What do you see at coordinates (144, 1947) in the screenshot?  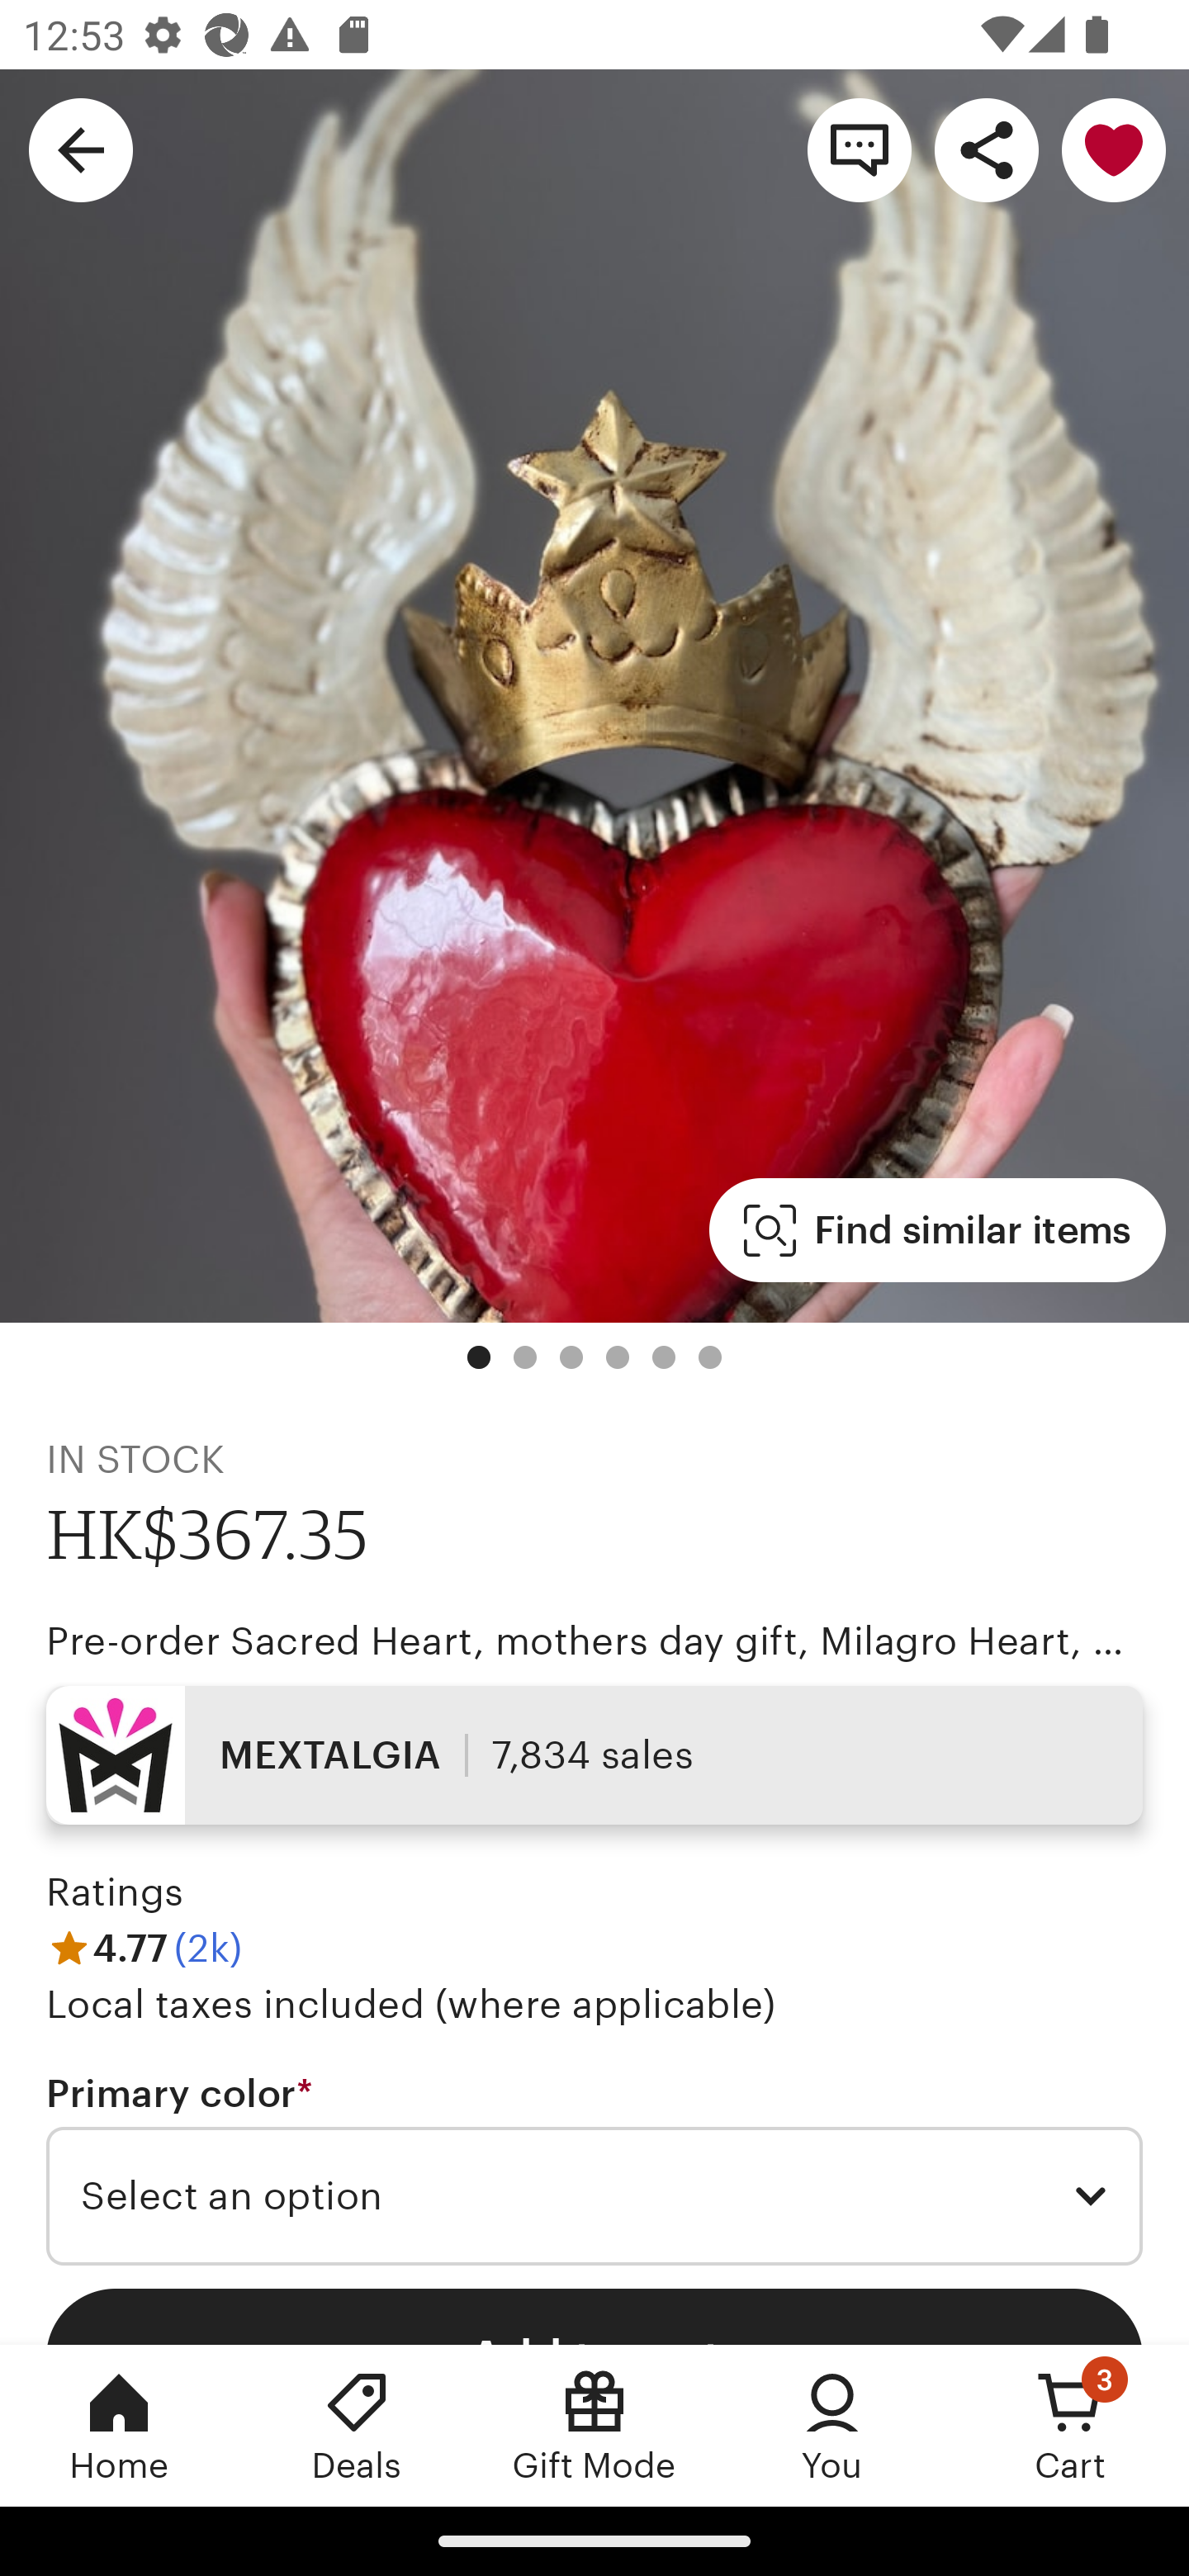 I see `4.77 (2k)` at bounding box center [144, 1947].